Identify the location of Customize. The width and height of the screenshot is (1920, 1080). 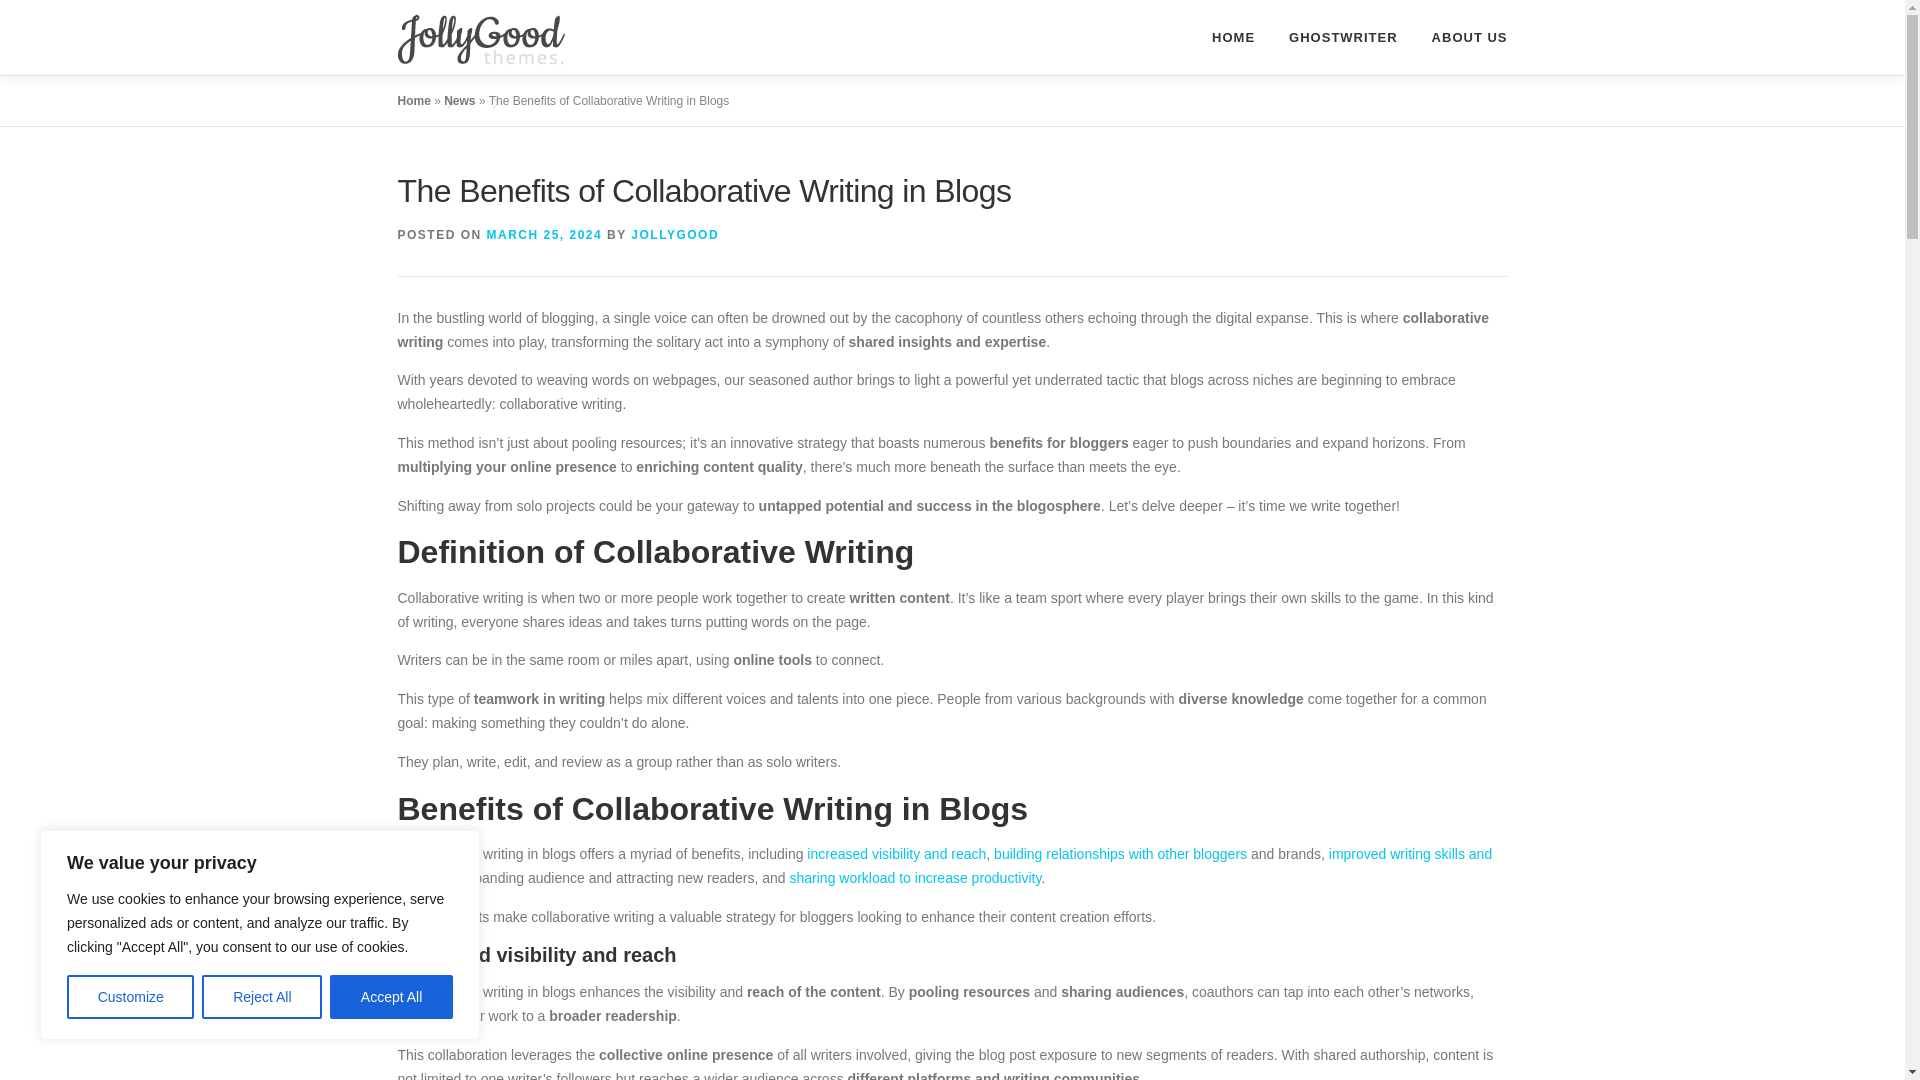
(130, 997).